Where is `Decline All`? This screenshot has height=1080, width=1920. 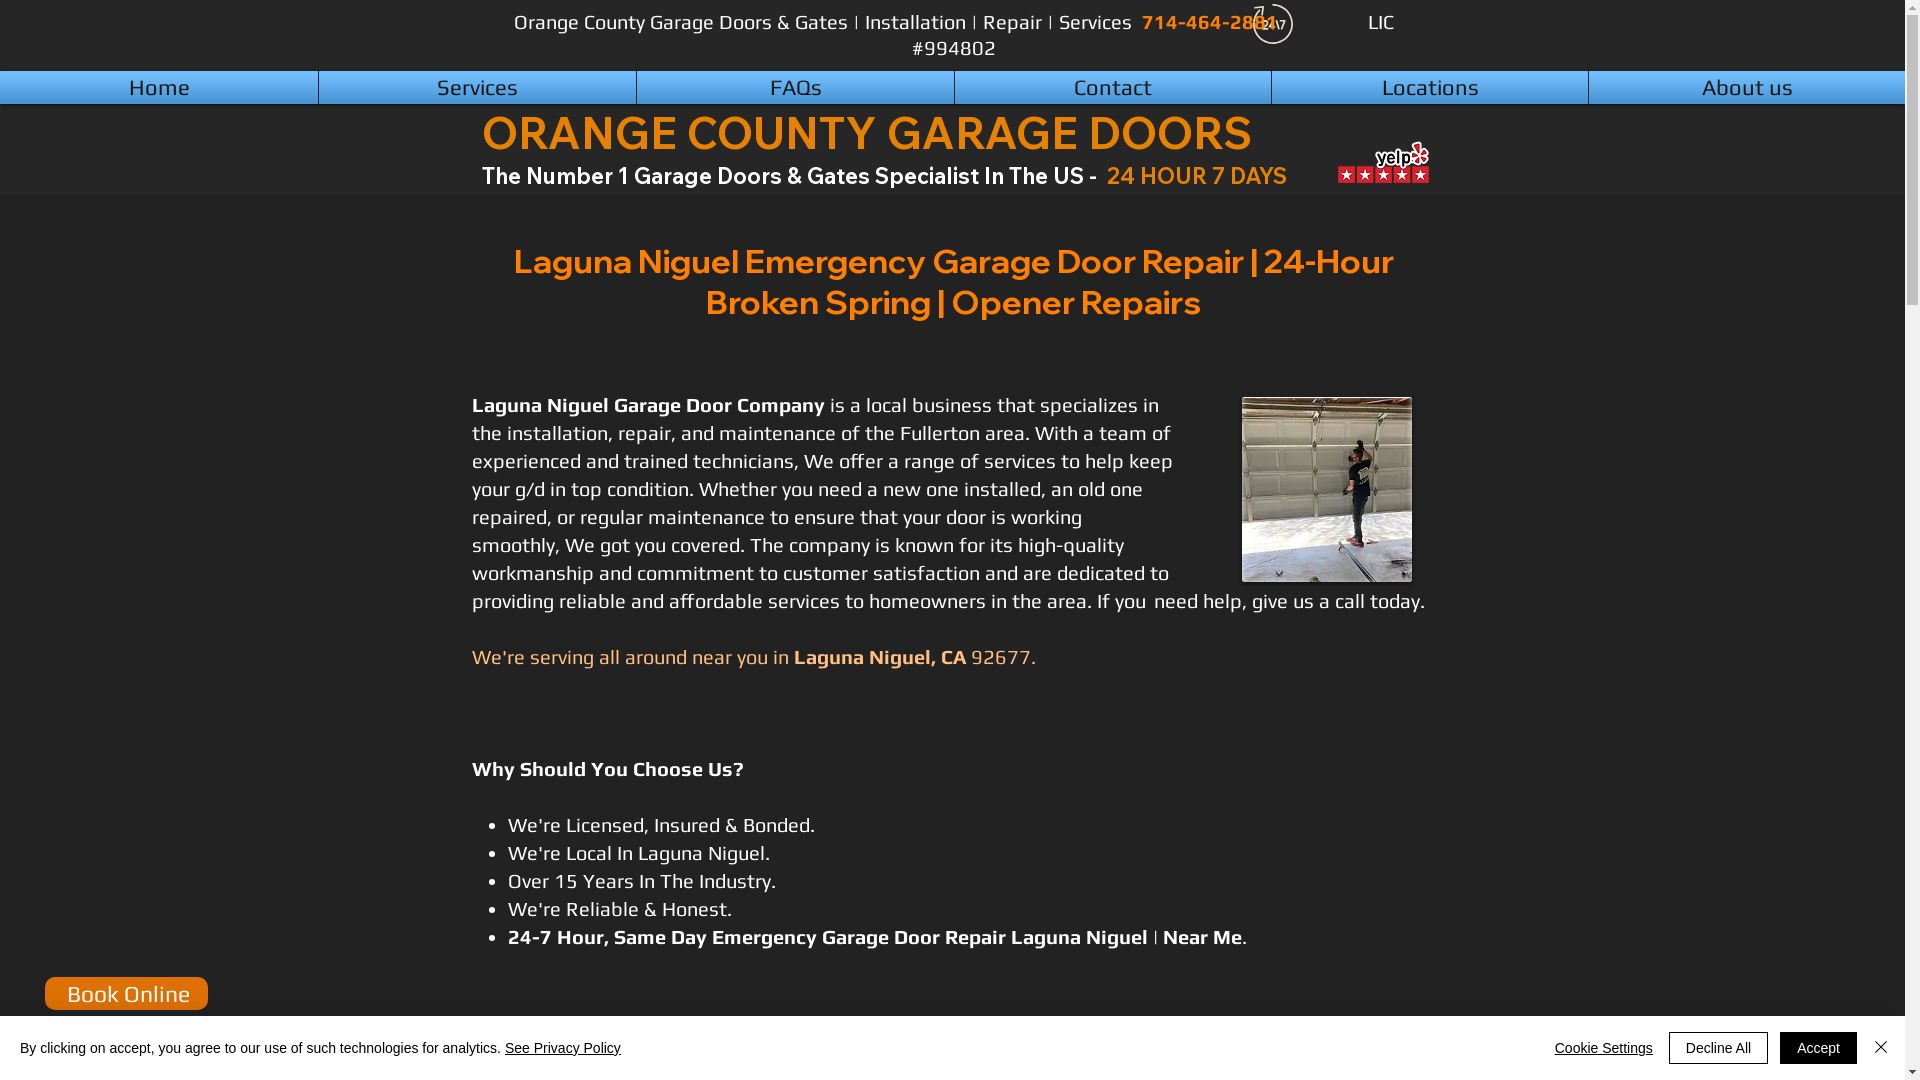
Decline All is located at coordinates (1718, 1048).